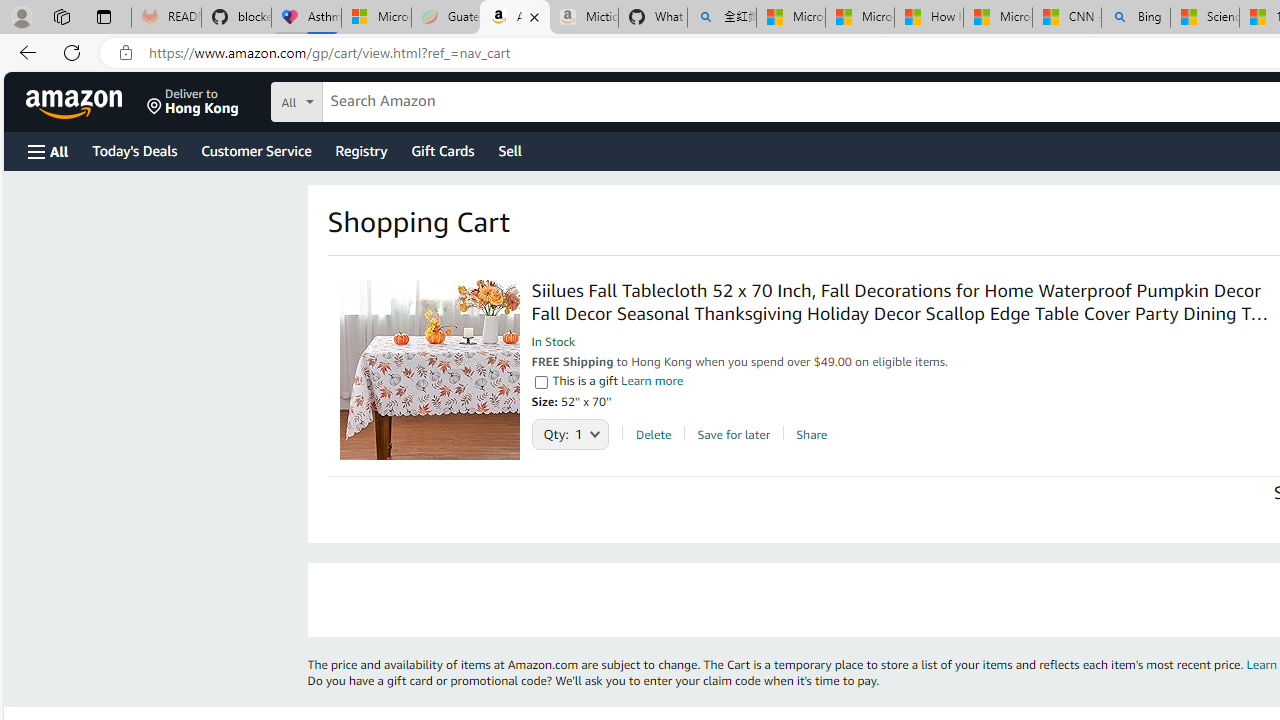  I want to click on Open Menu, so click(48, 151).